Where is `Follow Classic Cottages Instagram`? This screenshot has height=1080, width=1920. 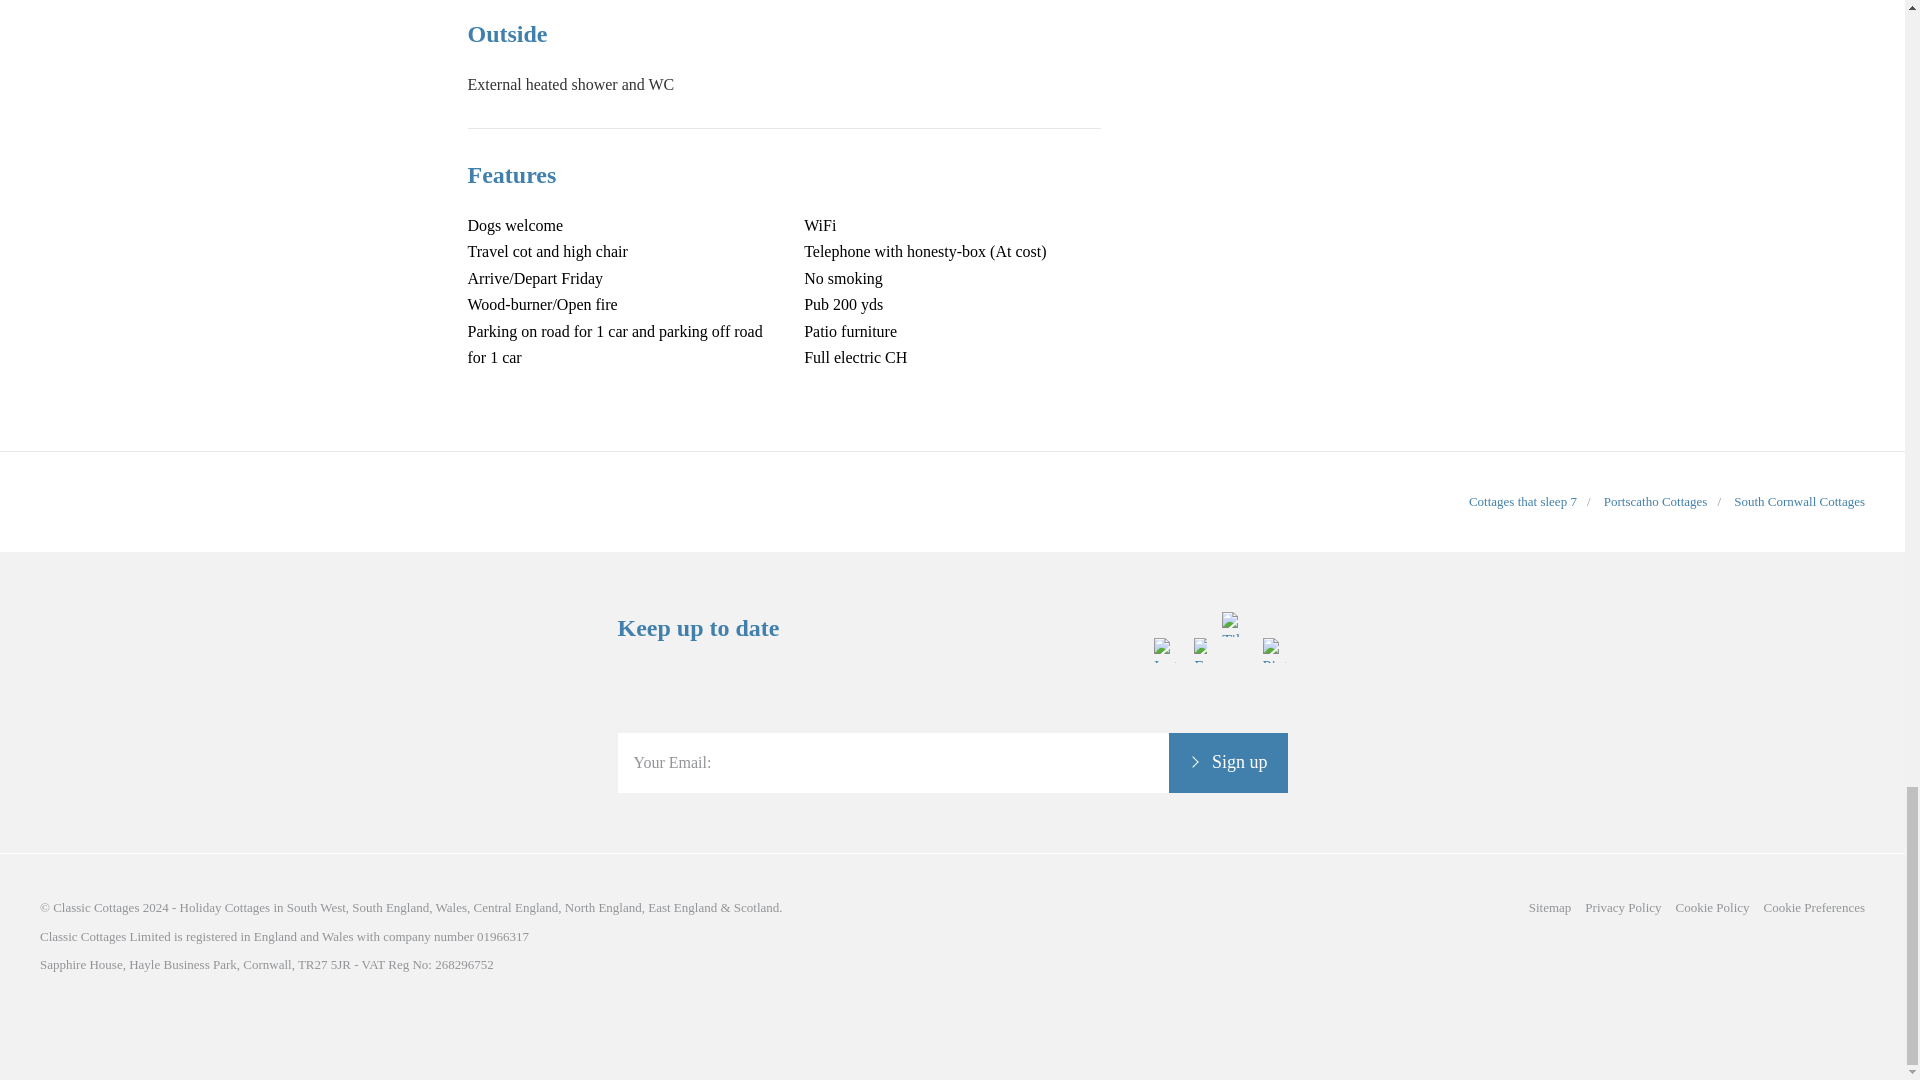
Follow Classic Cottages Instagram is located at coordinates (1166, 718).